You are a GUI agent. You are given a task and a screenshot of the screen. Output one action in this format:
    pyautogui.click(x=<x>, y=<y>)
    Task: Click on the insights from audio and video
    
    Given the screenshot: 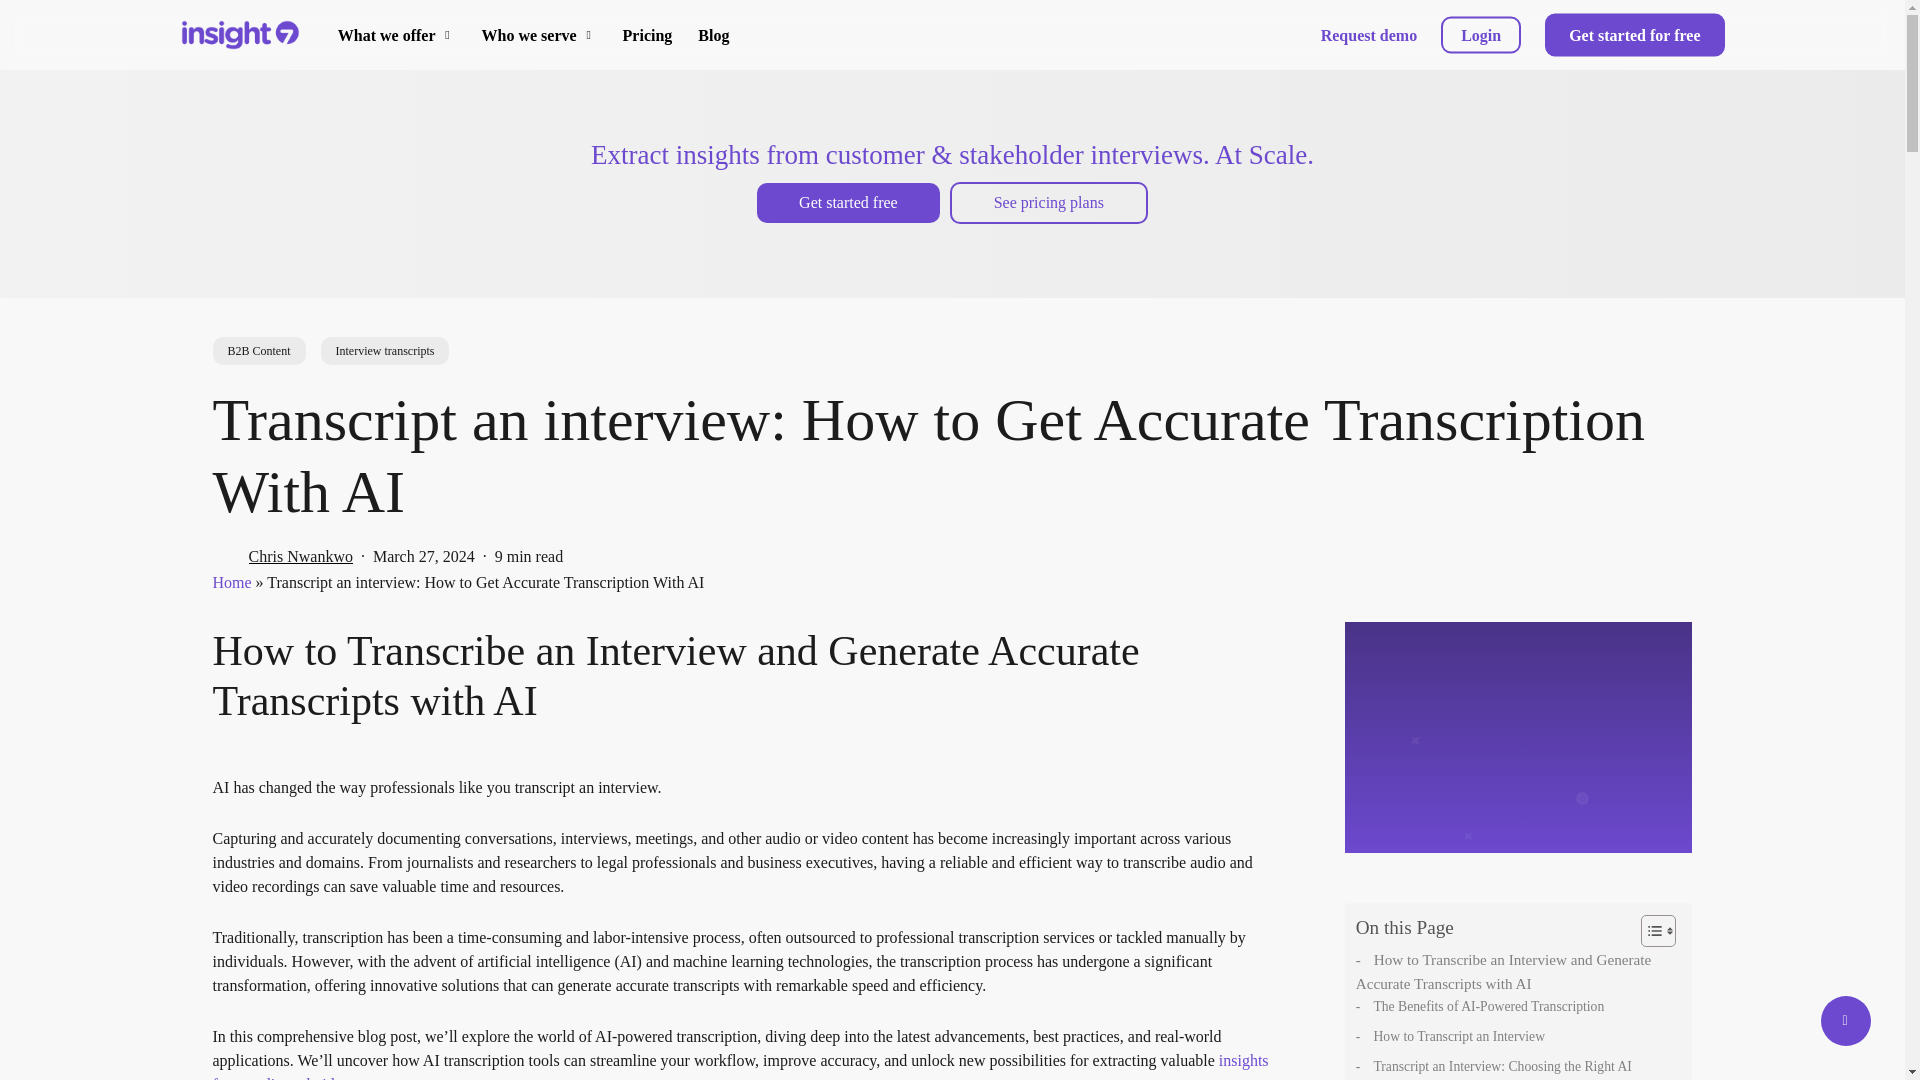 What is the action you would take?
    pyautogui.click(x=739, y=1066)
    